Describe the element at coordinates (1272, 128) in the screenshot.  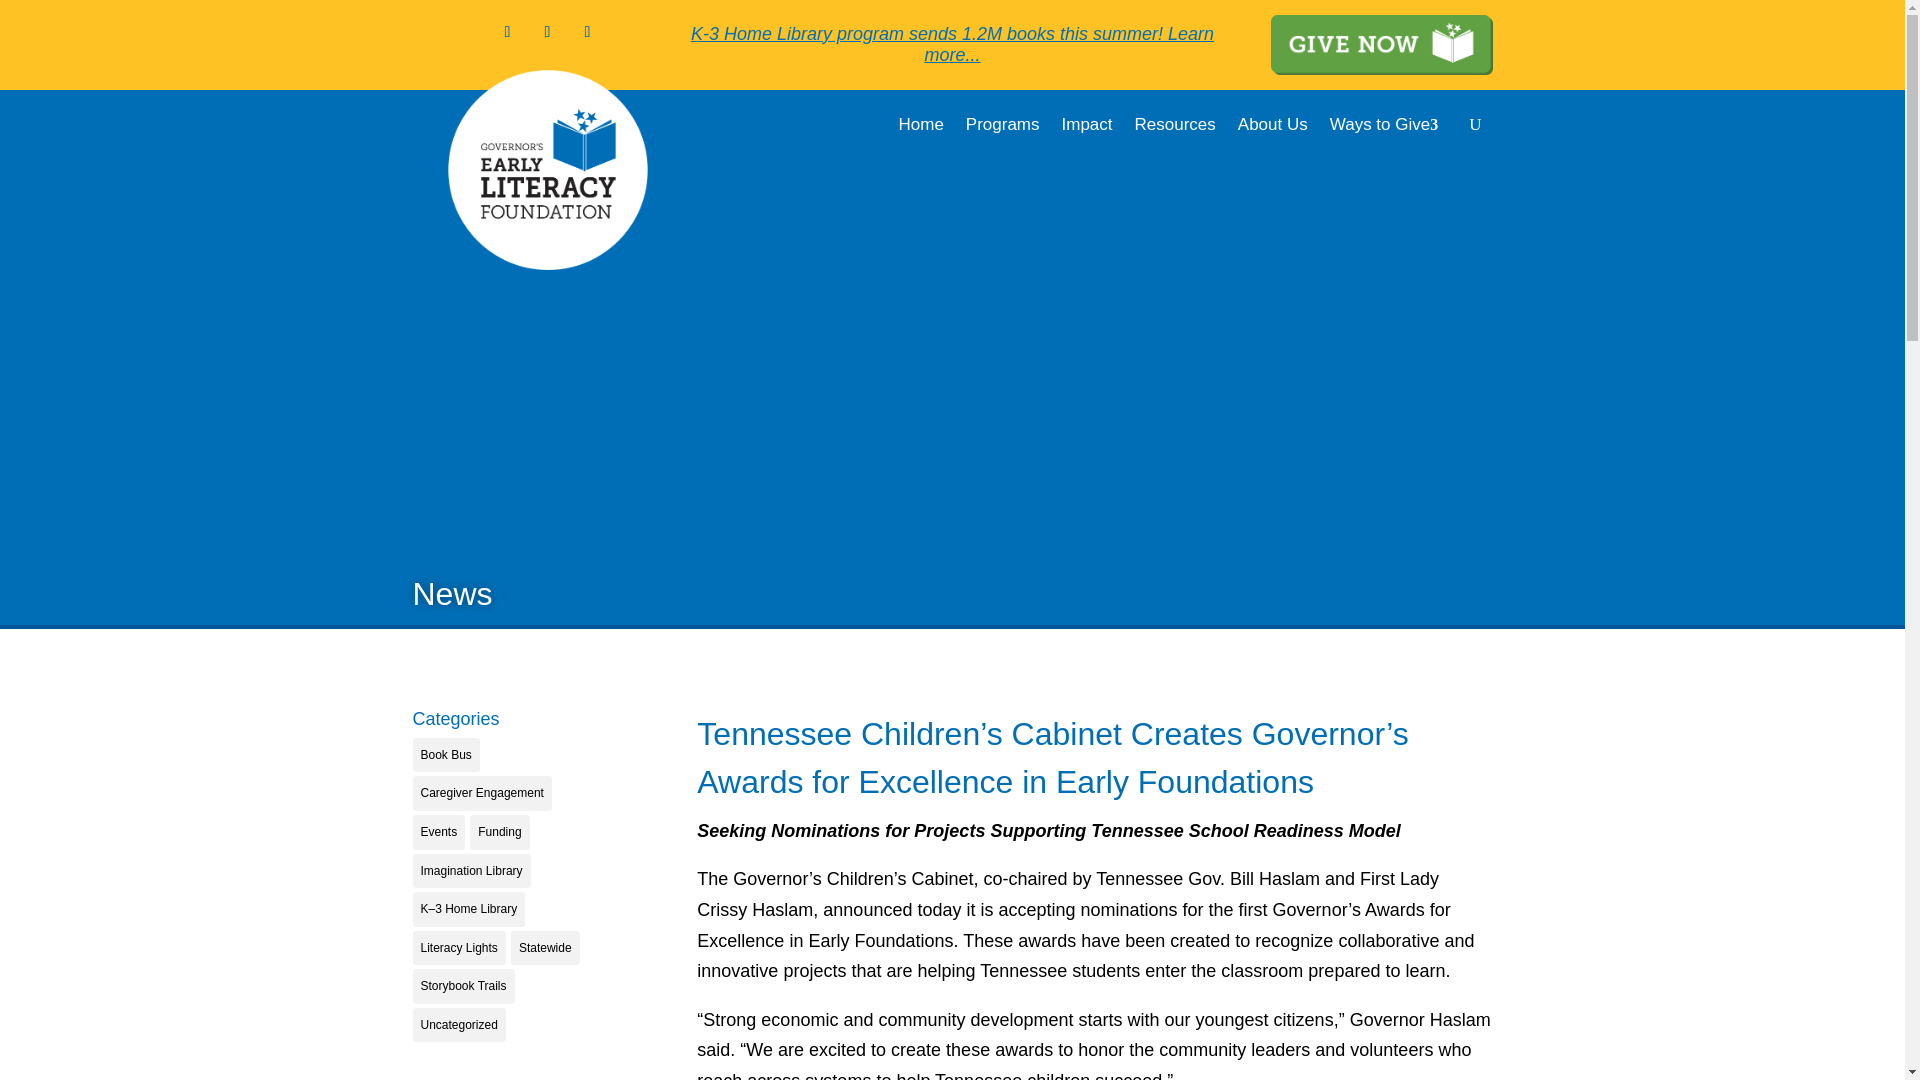
I see `About Us` at that location.